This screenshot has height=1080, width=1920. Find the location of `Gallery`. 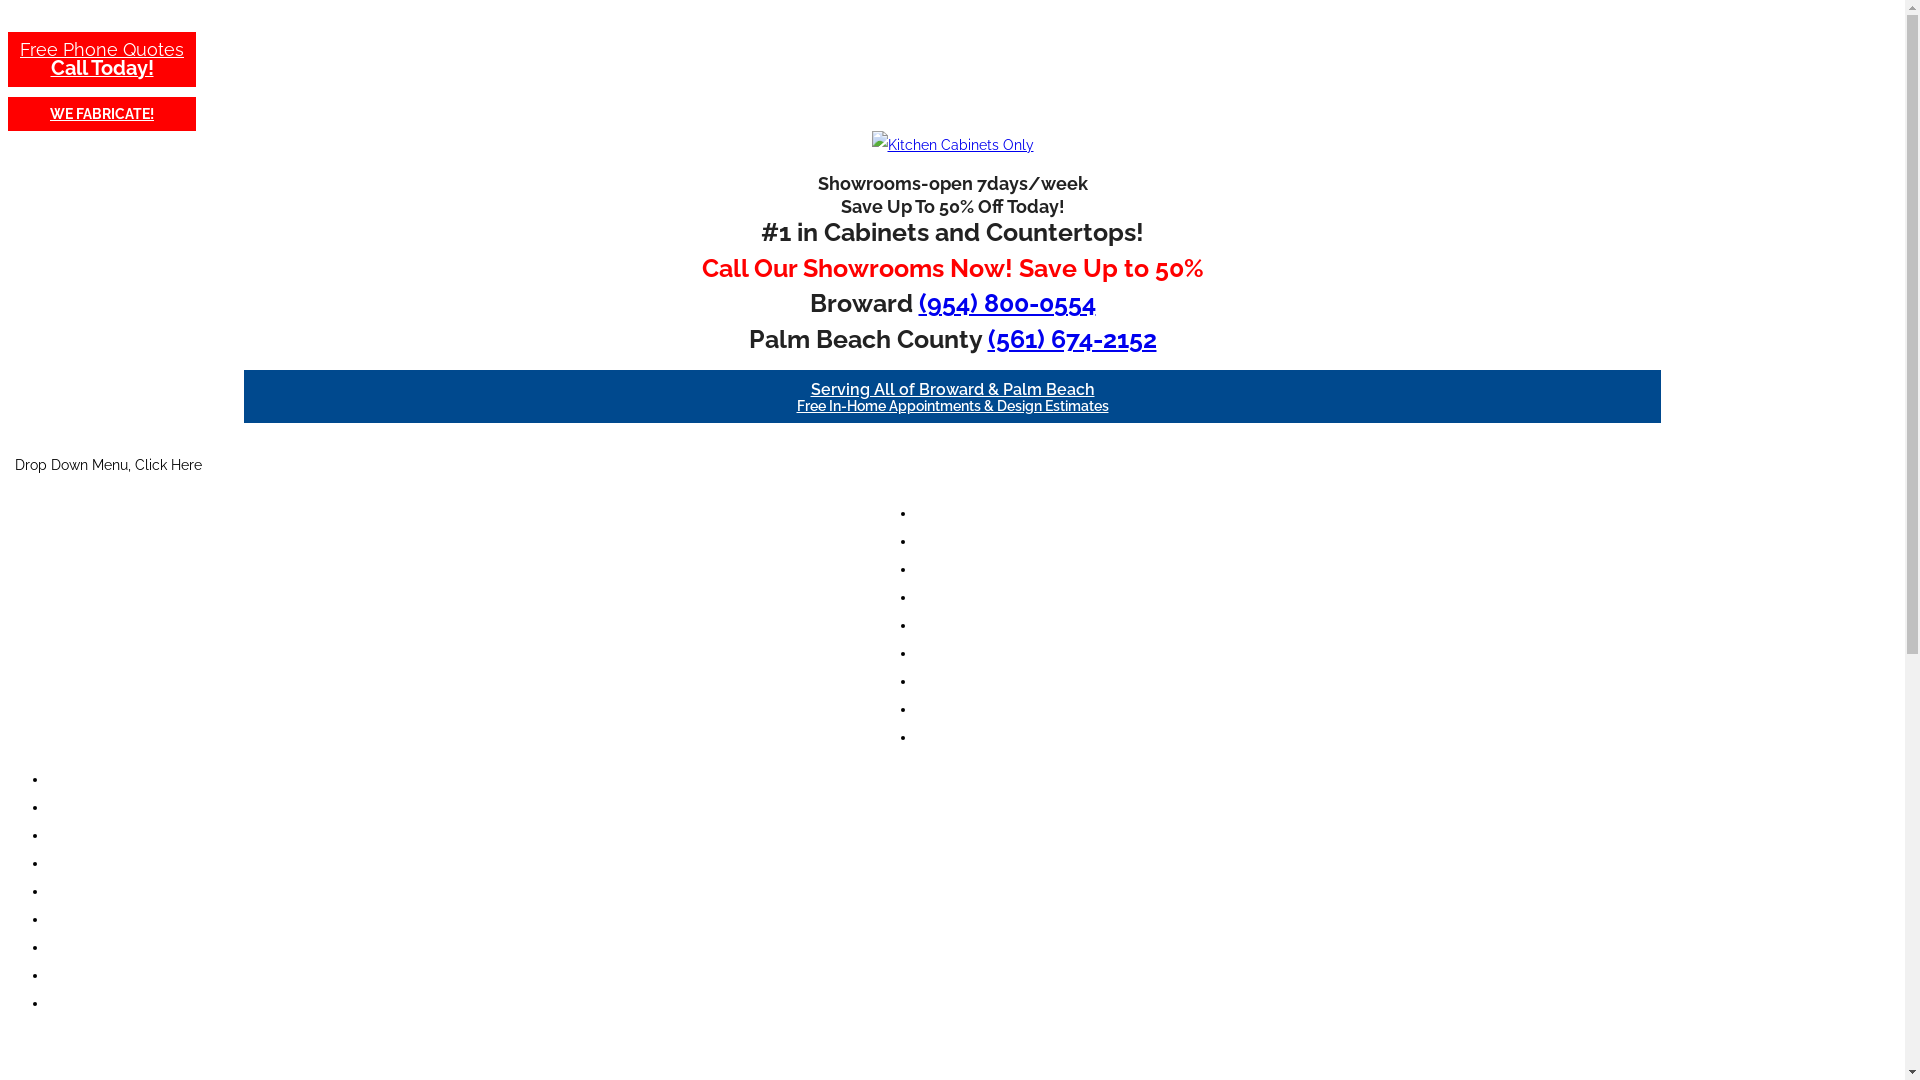

Gallery is located at coordinates (972, 653).